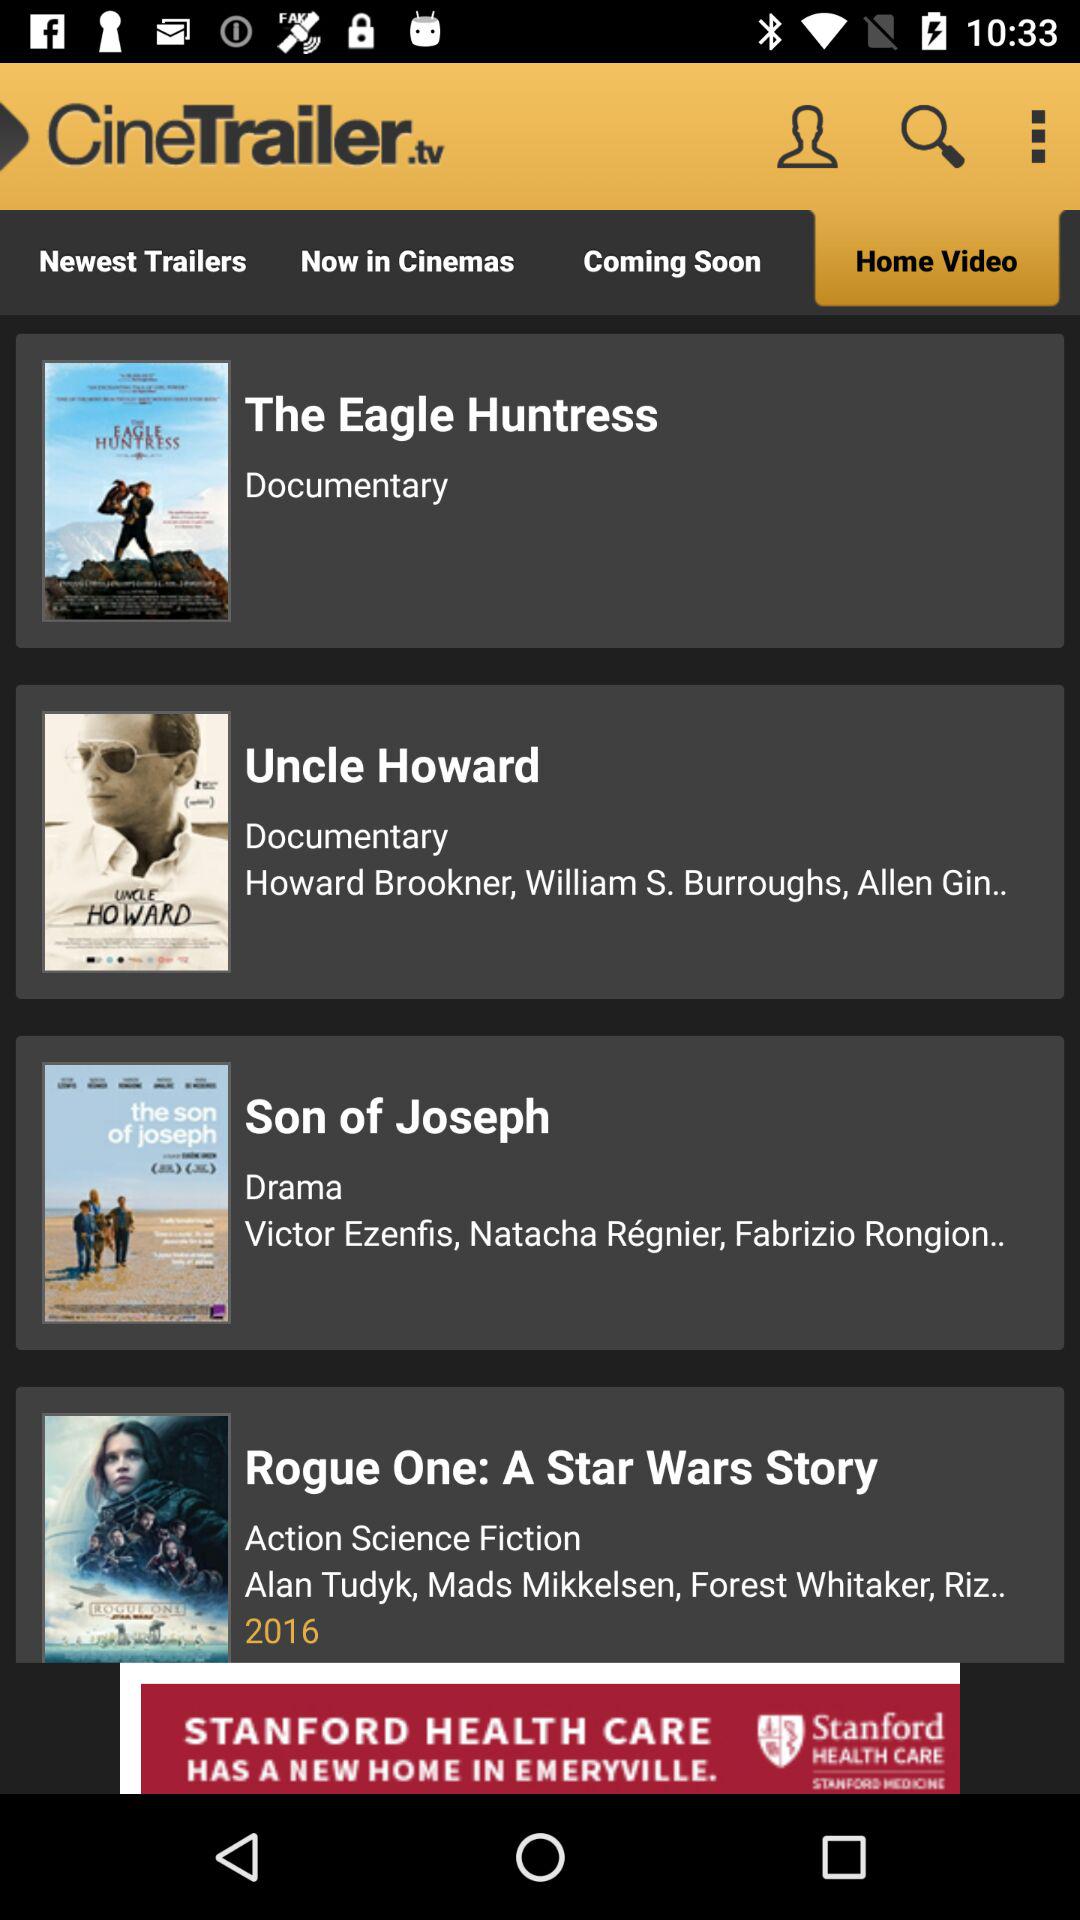  What do you see at coordinates (223, 136) in the screenshot?
I see `press icon above newest trailers` at bounding box center [223, 136].